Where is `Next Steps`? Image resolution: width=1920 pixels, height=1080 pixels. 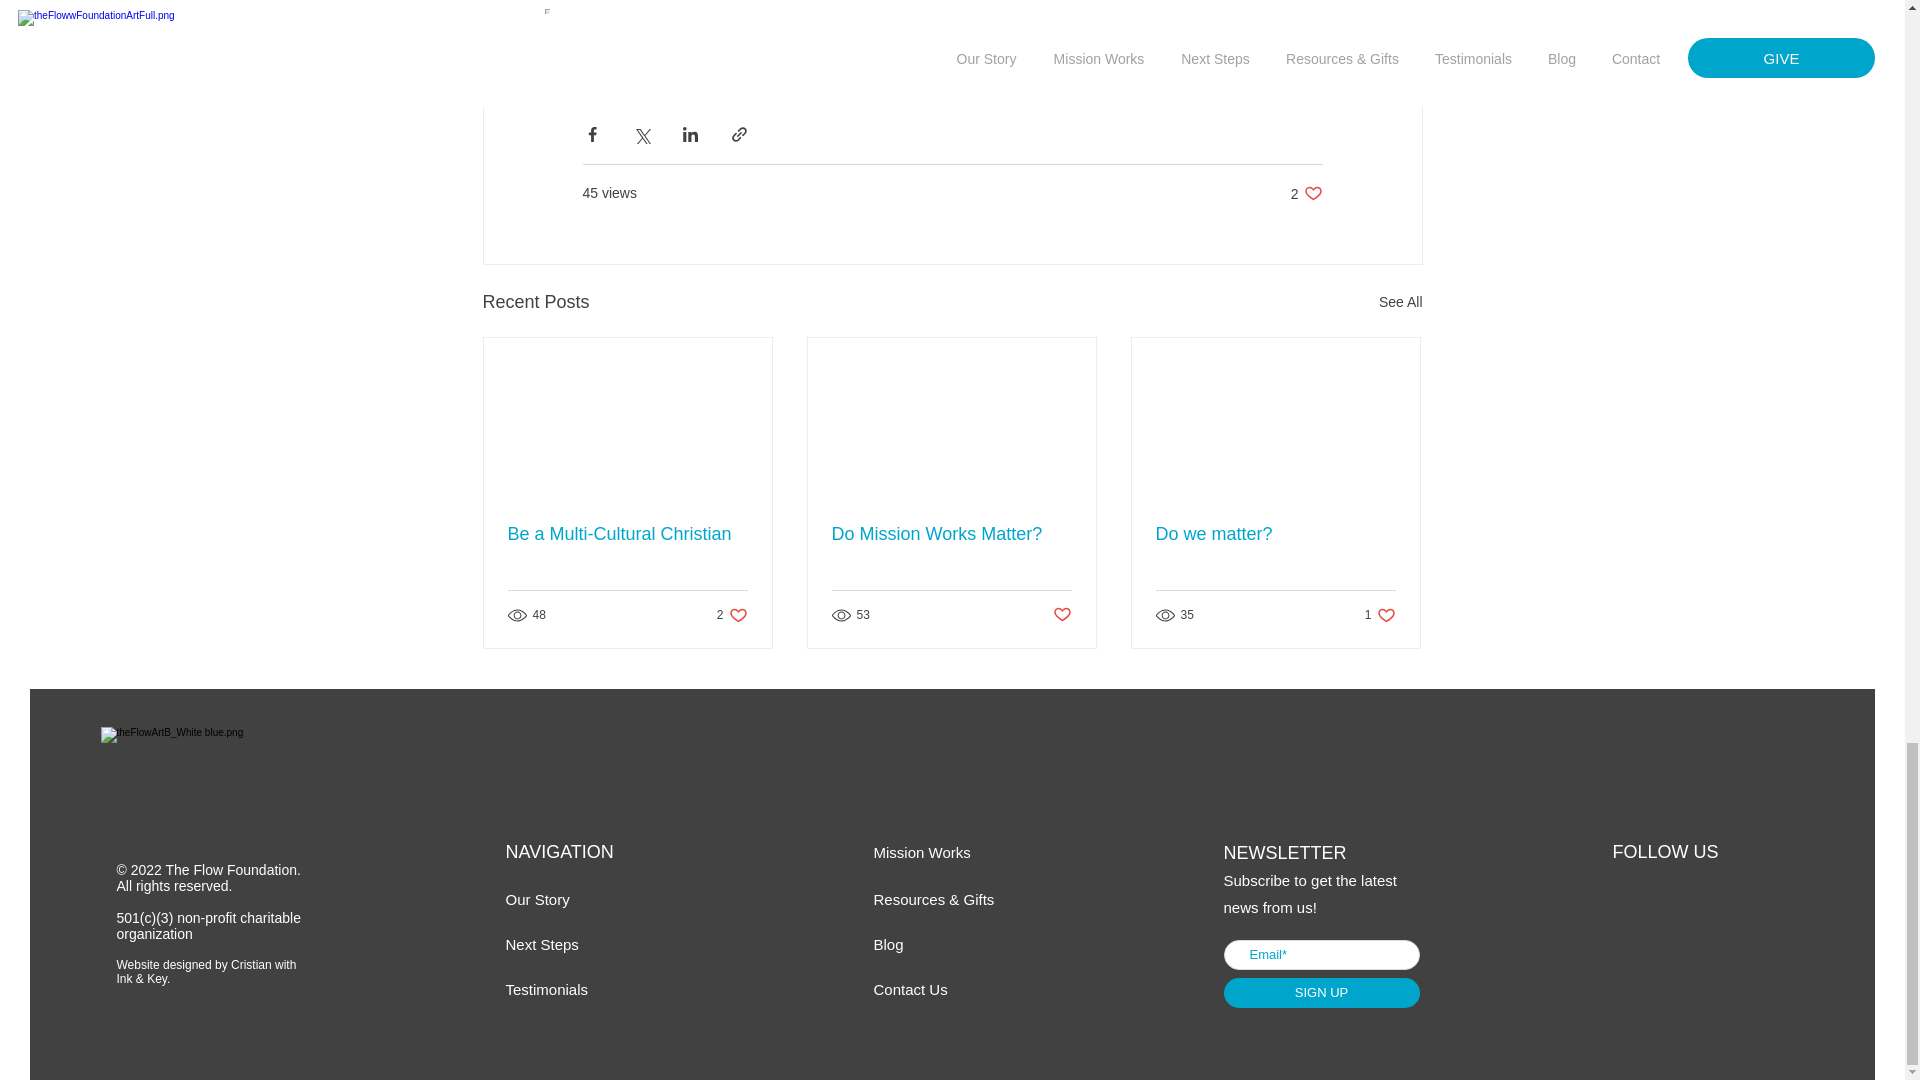
Next Steps is located at coordinates (628, 534).